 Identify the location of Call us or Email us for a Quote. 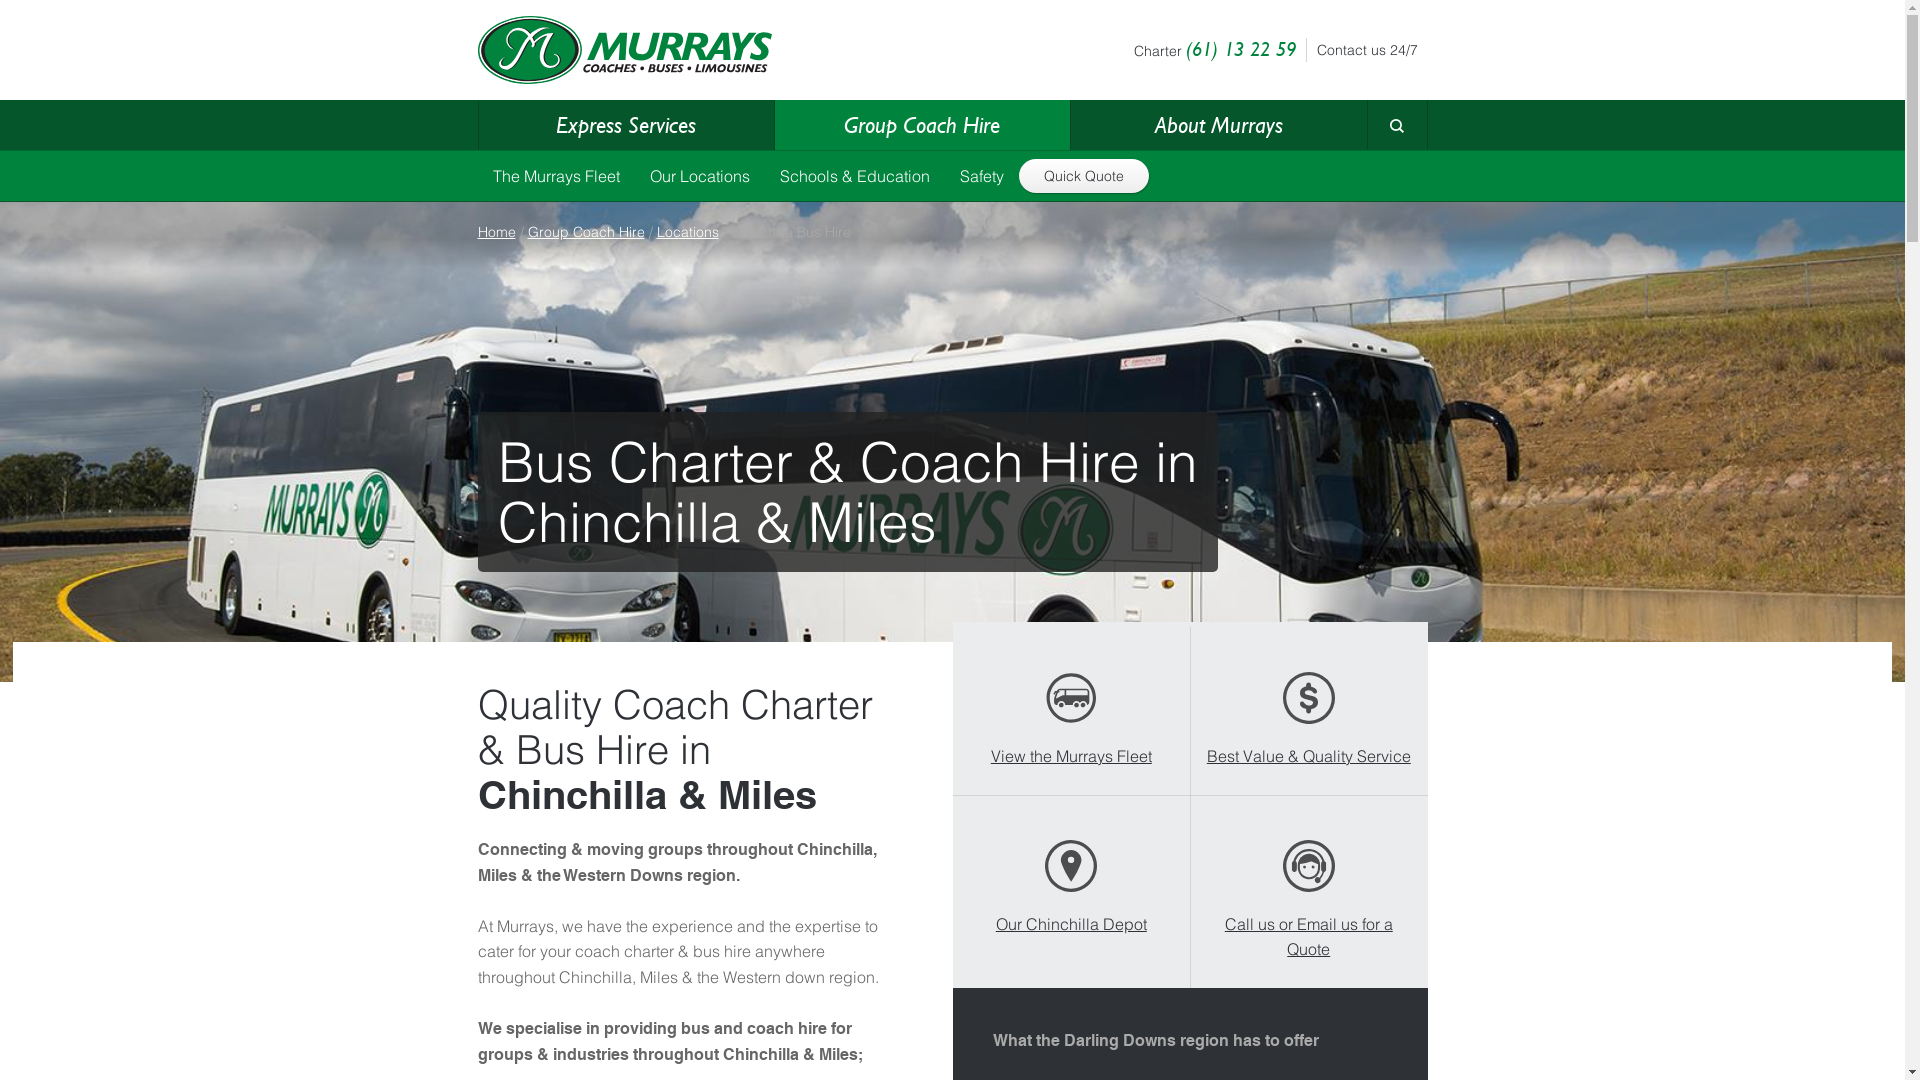
(1309, 892).